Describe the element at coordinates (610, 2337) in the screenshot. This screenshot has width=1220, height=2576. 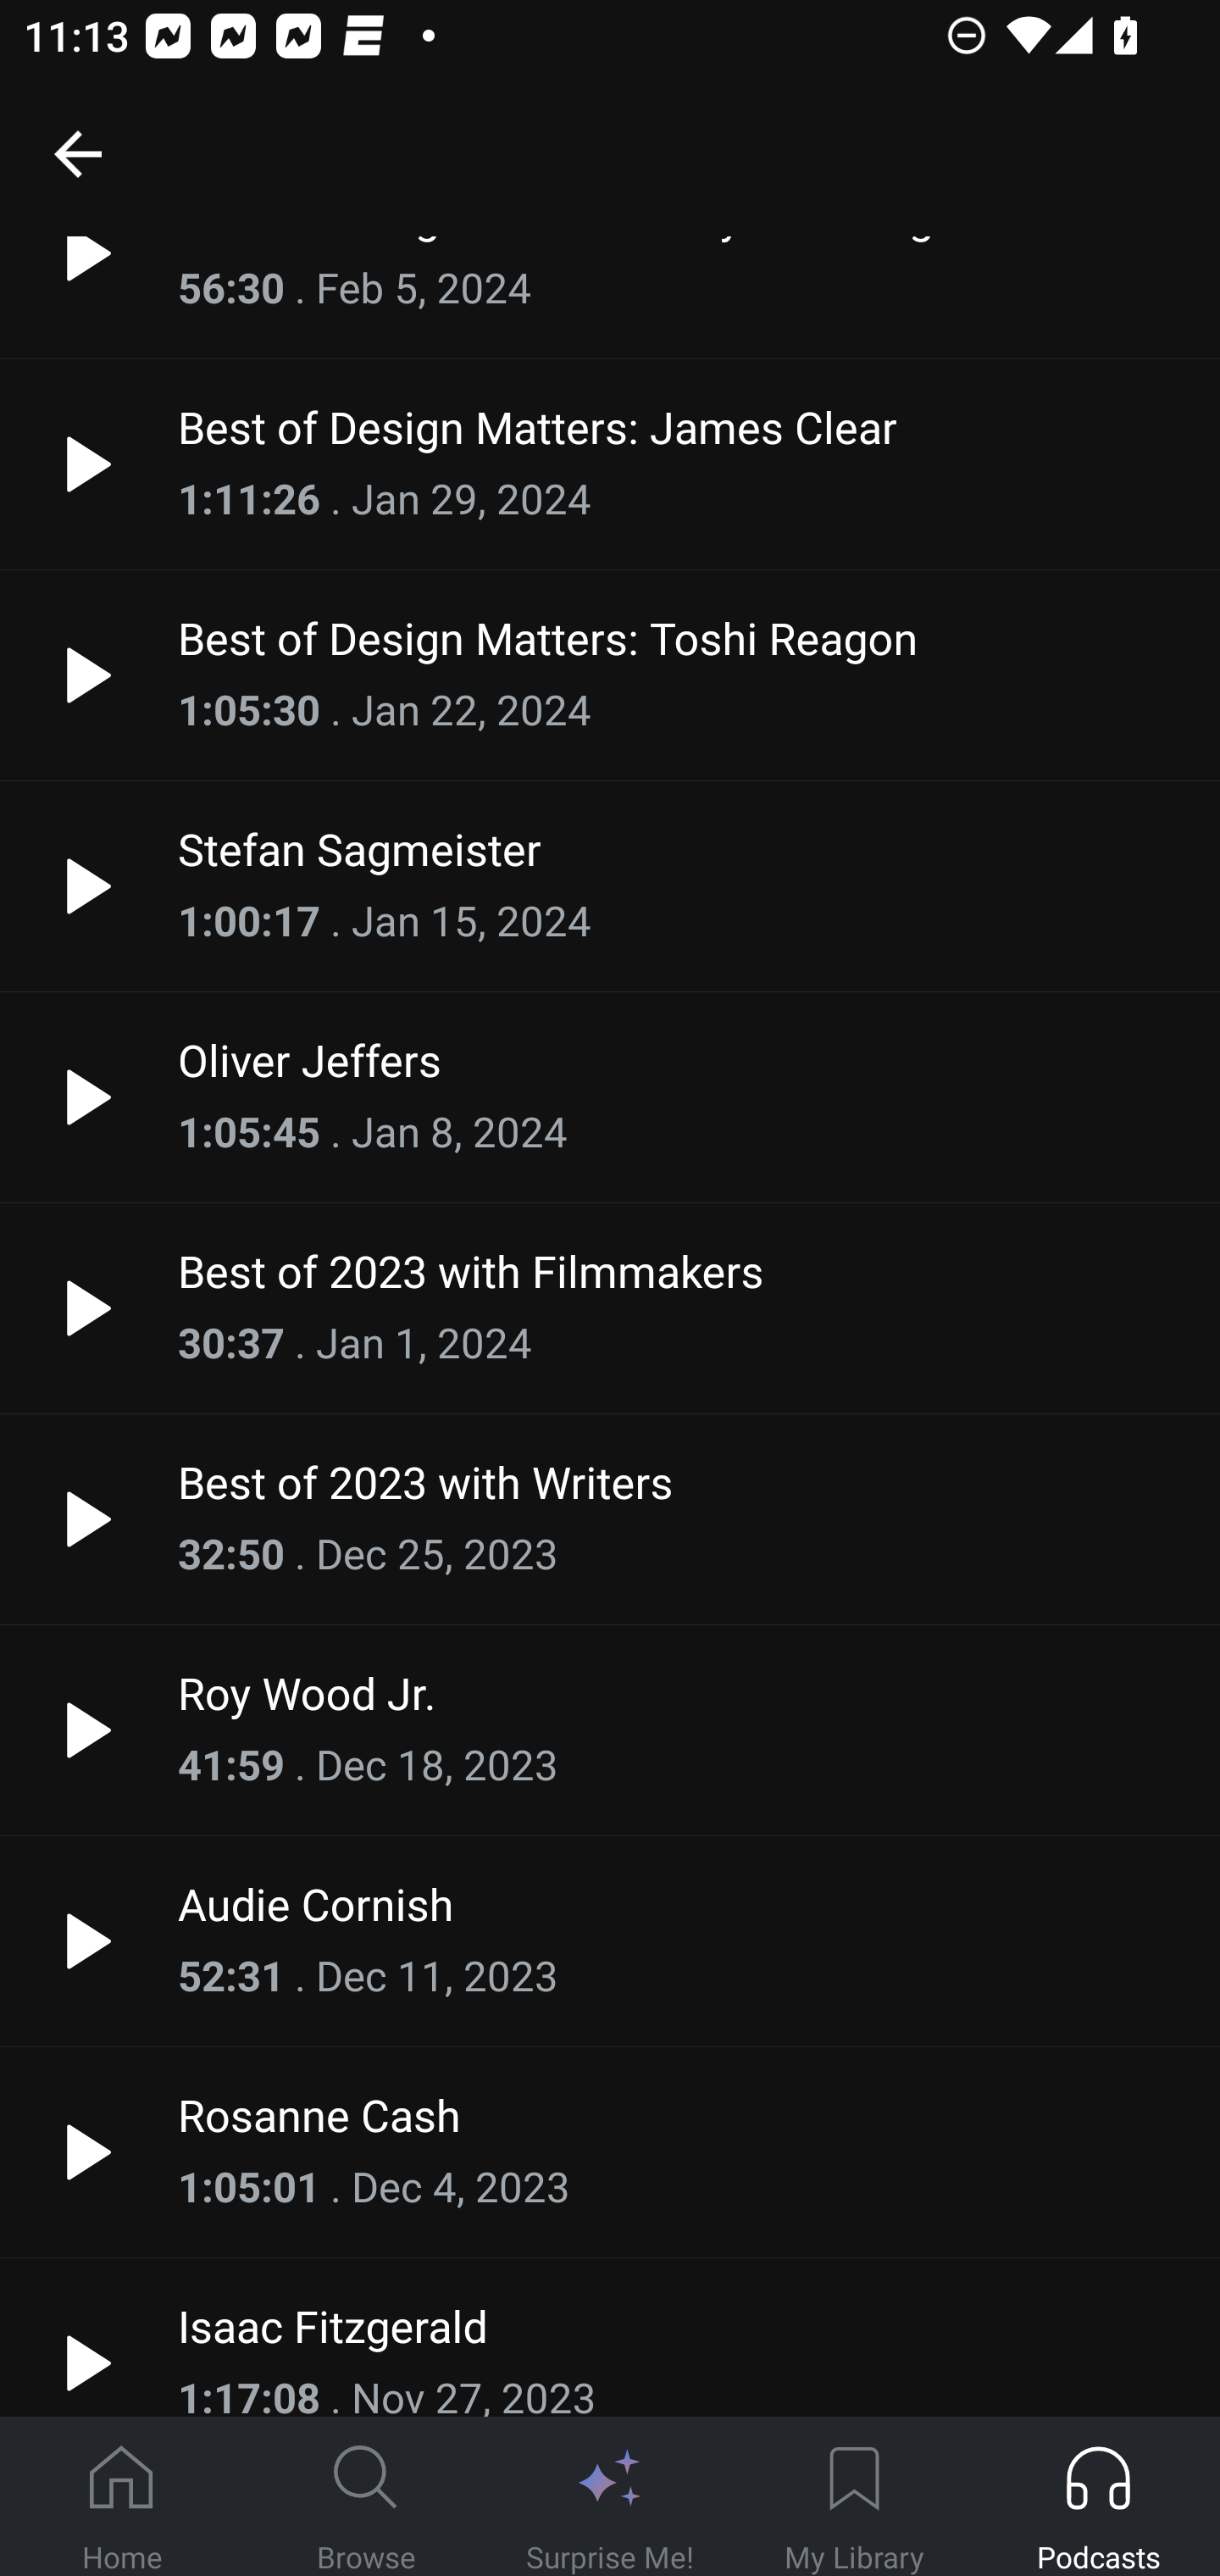
I see `Isaac Fitzgerald 1:17:08 . Nov 27, 2023` at that location.